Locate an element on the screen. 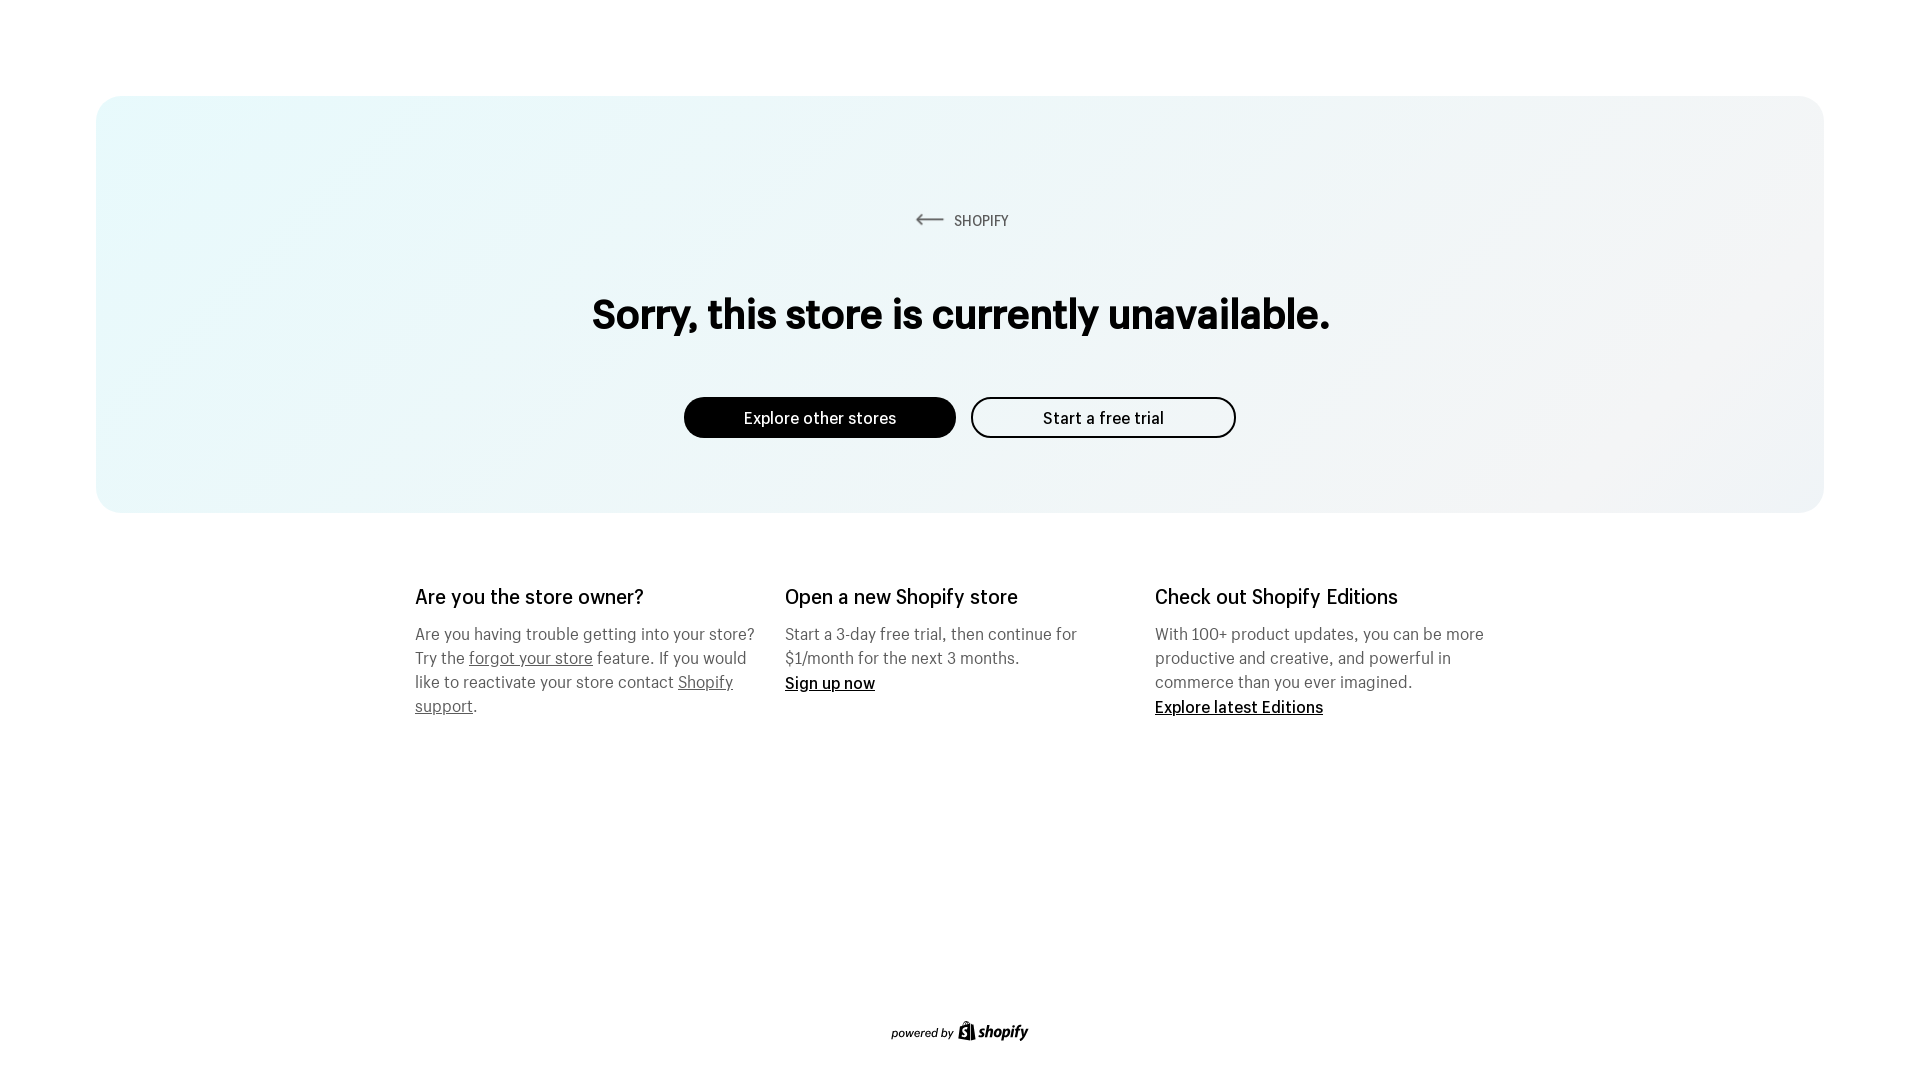 This screenshot has width=1920, height=1080. Start a free trial is located at coordinates (1104, 418).